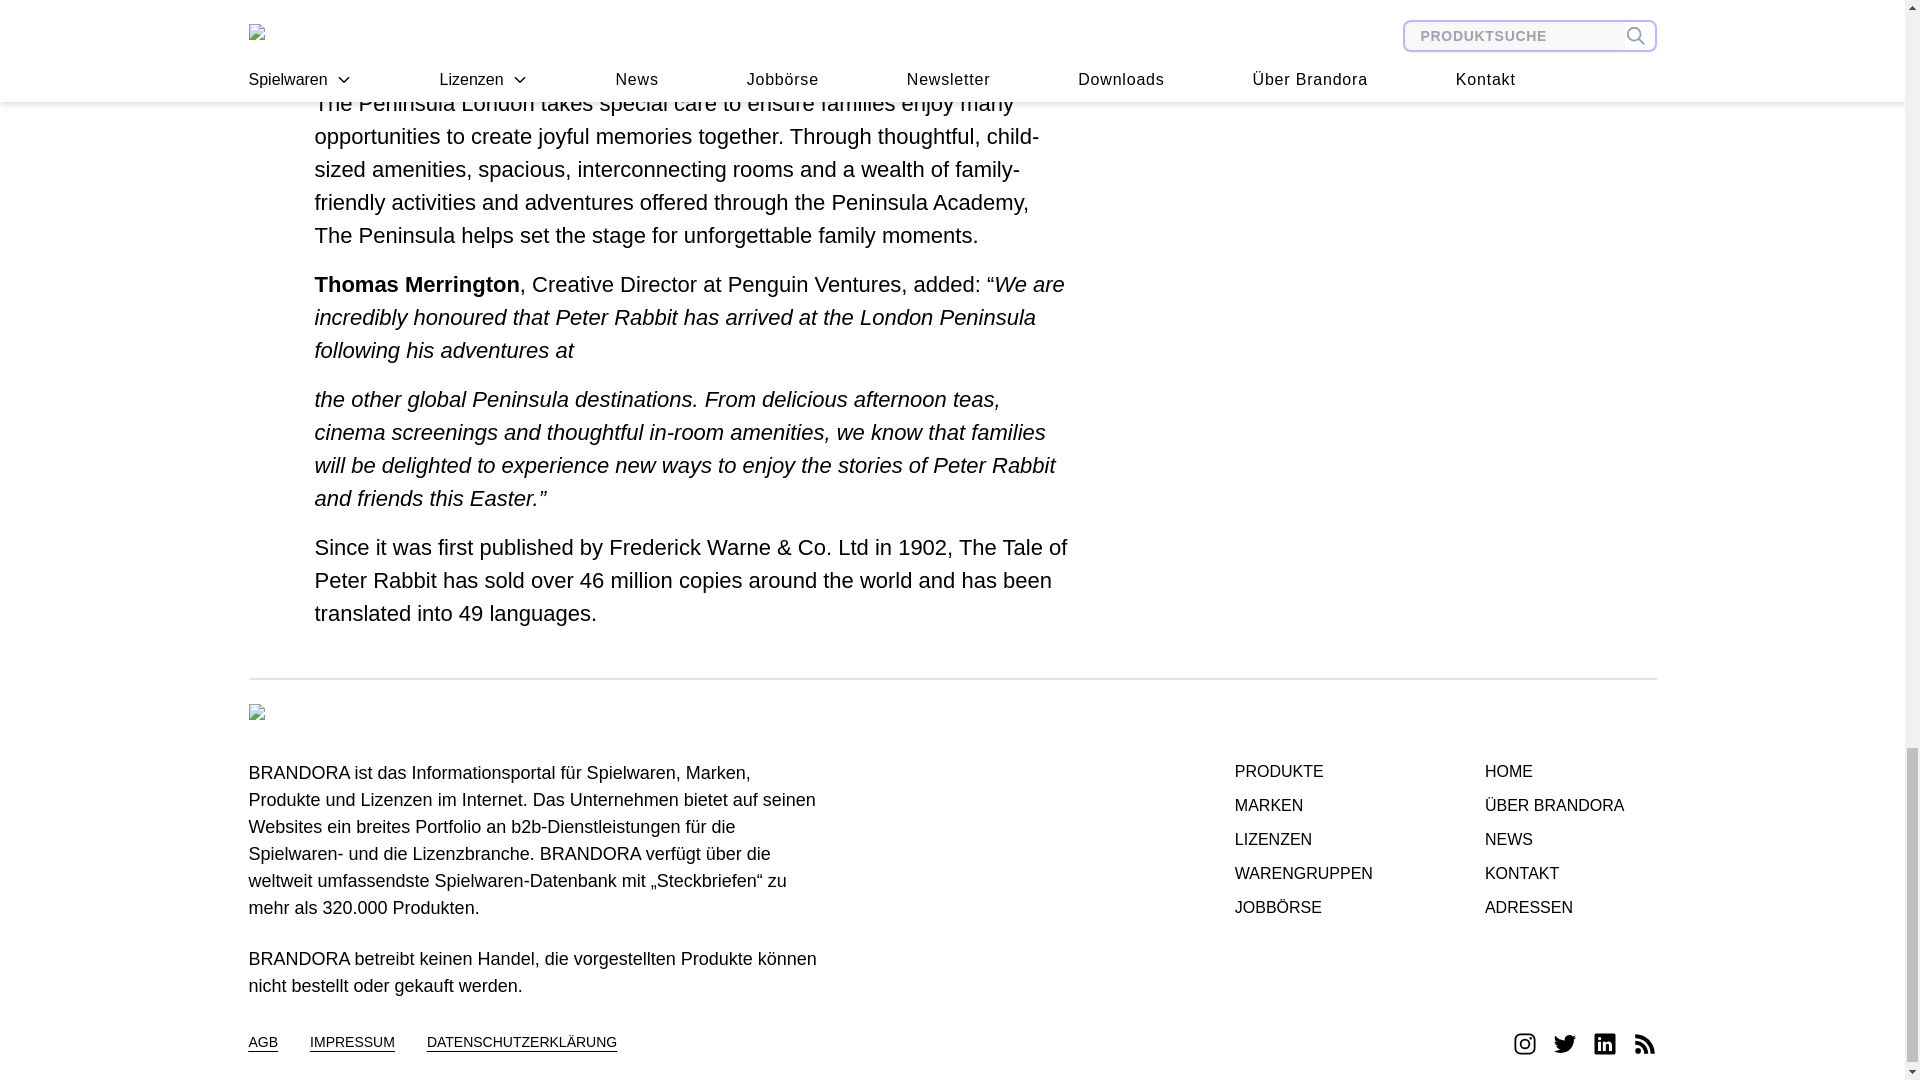 The image size is (1920, 1080). I want to click on AGB, so click(262, 1044).